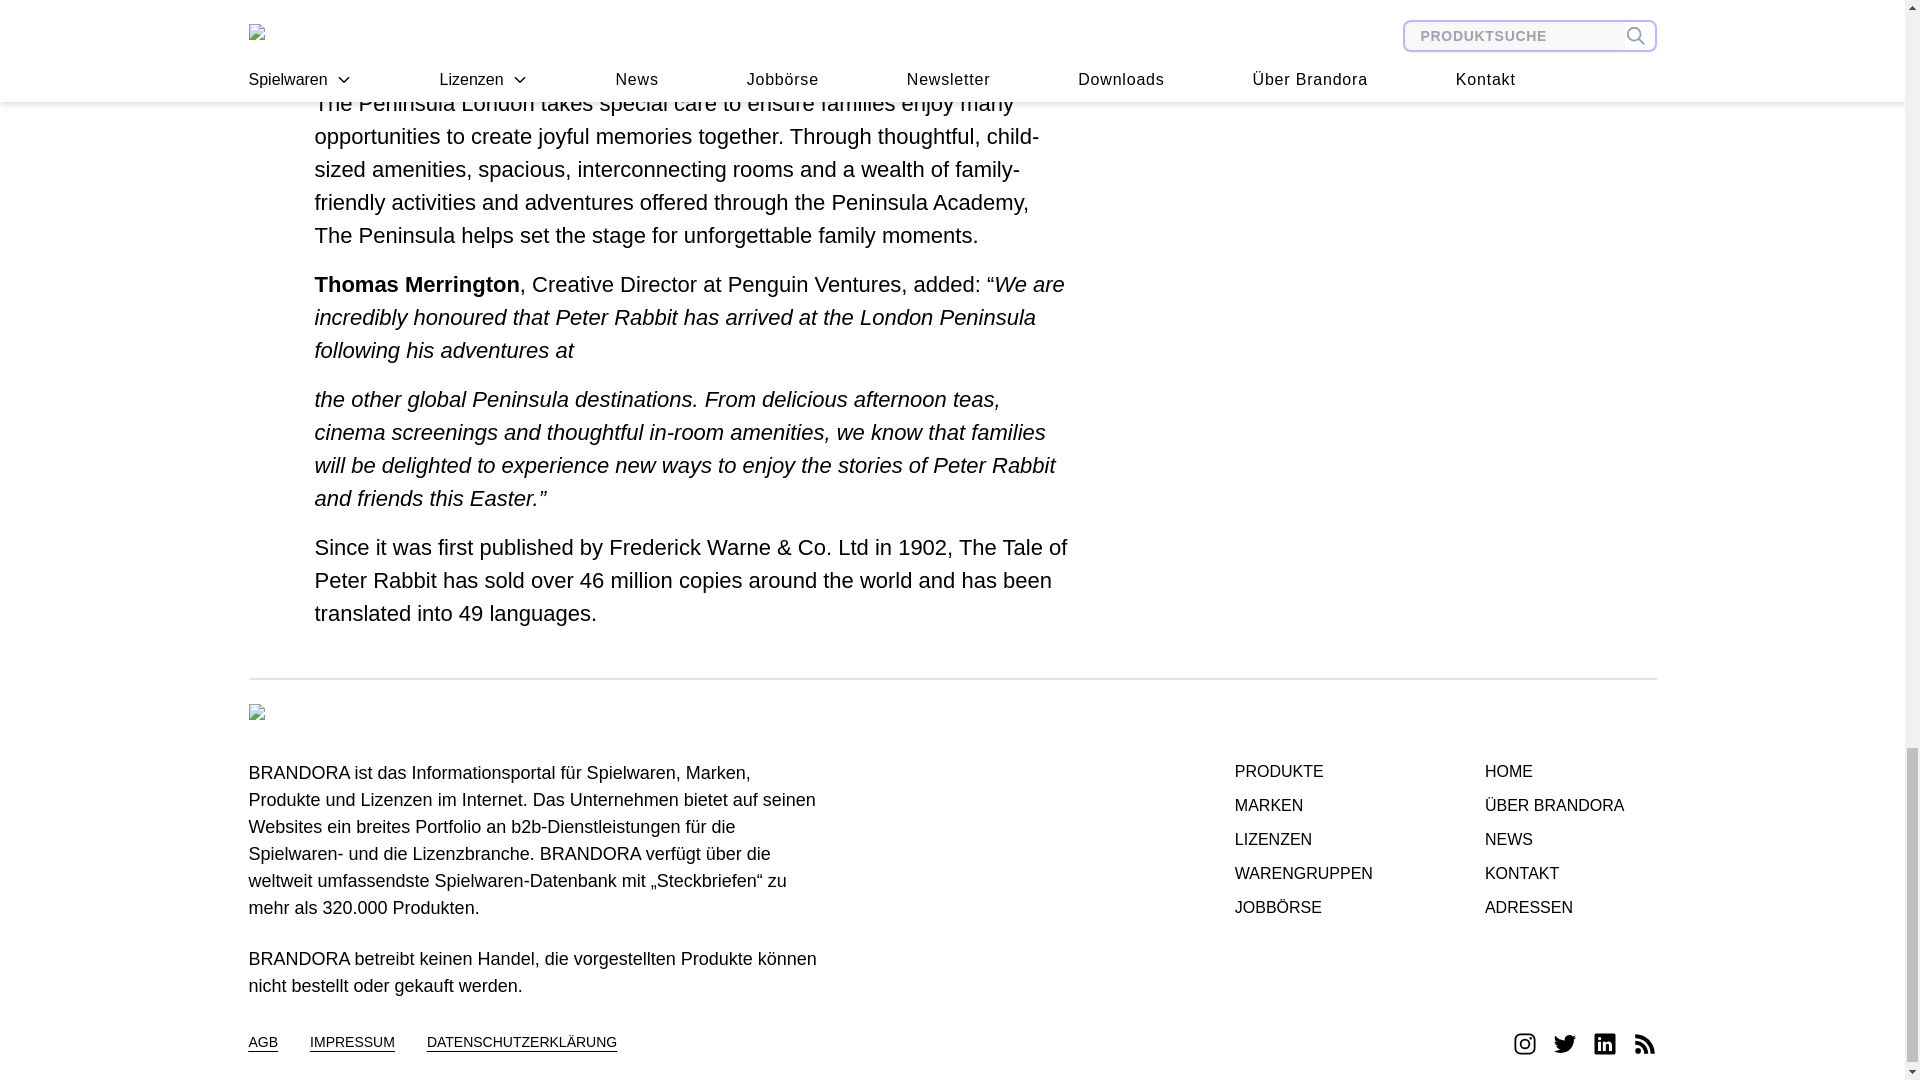 The image size is (1920, 1080). I want to click on AGB, so click(262, 1044).